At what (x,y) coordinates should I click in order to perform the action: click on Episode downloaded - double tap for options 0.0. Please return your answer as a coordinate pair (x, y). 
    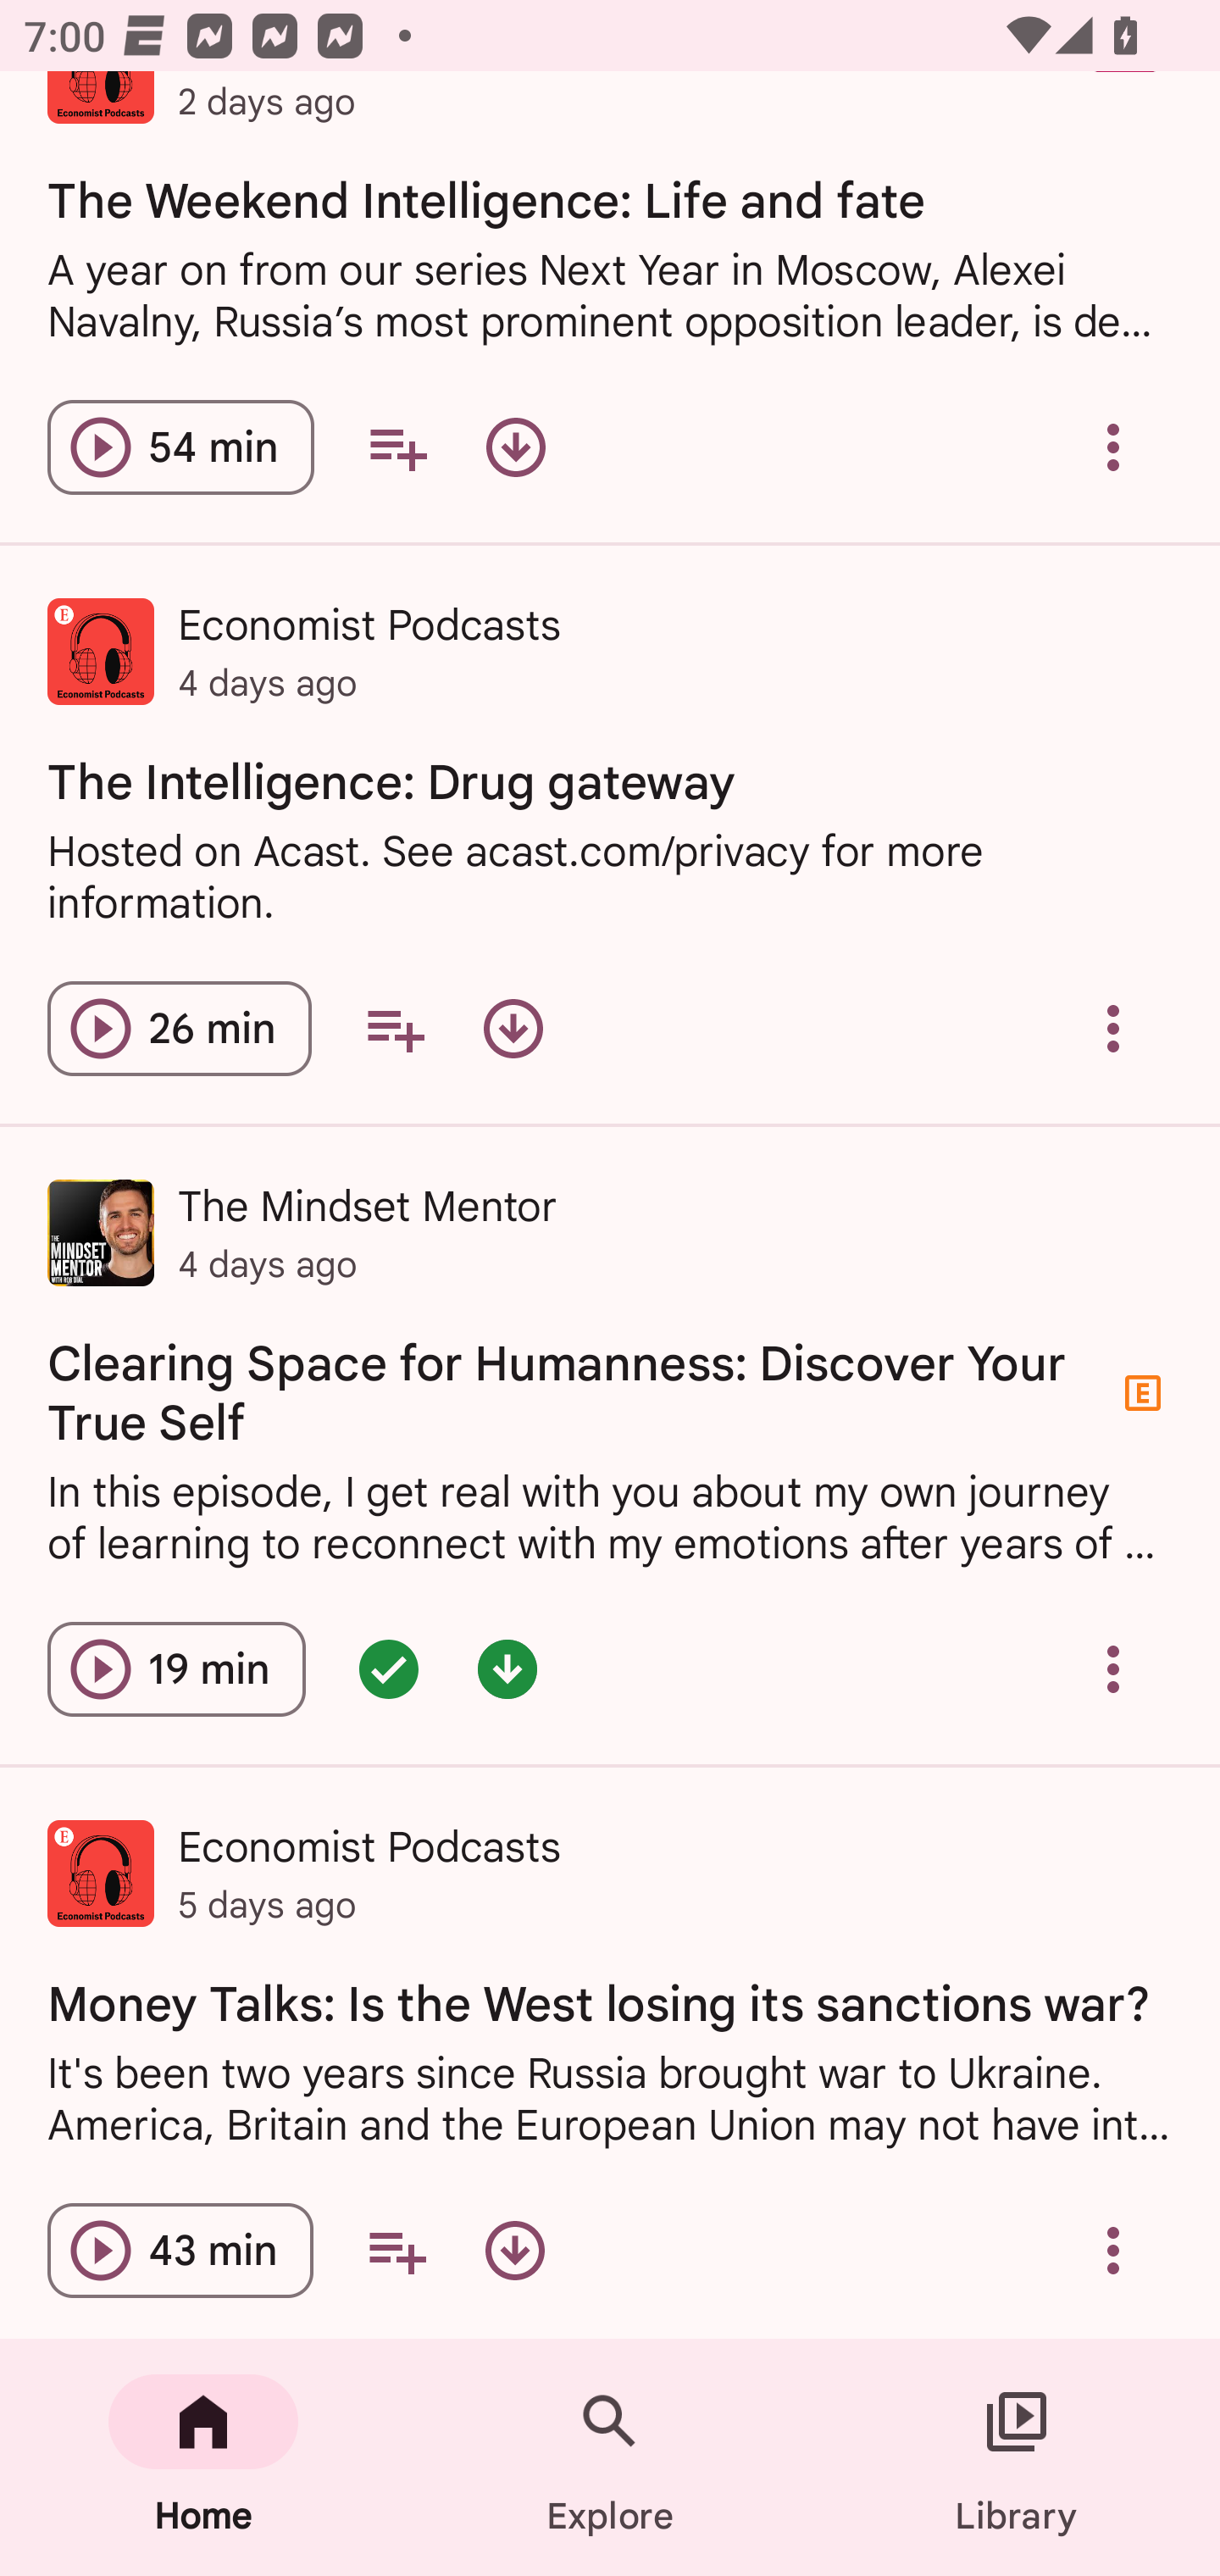
    Looking at the image, I should click on (507, 1669).